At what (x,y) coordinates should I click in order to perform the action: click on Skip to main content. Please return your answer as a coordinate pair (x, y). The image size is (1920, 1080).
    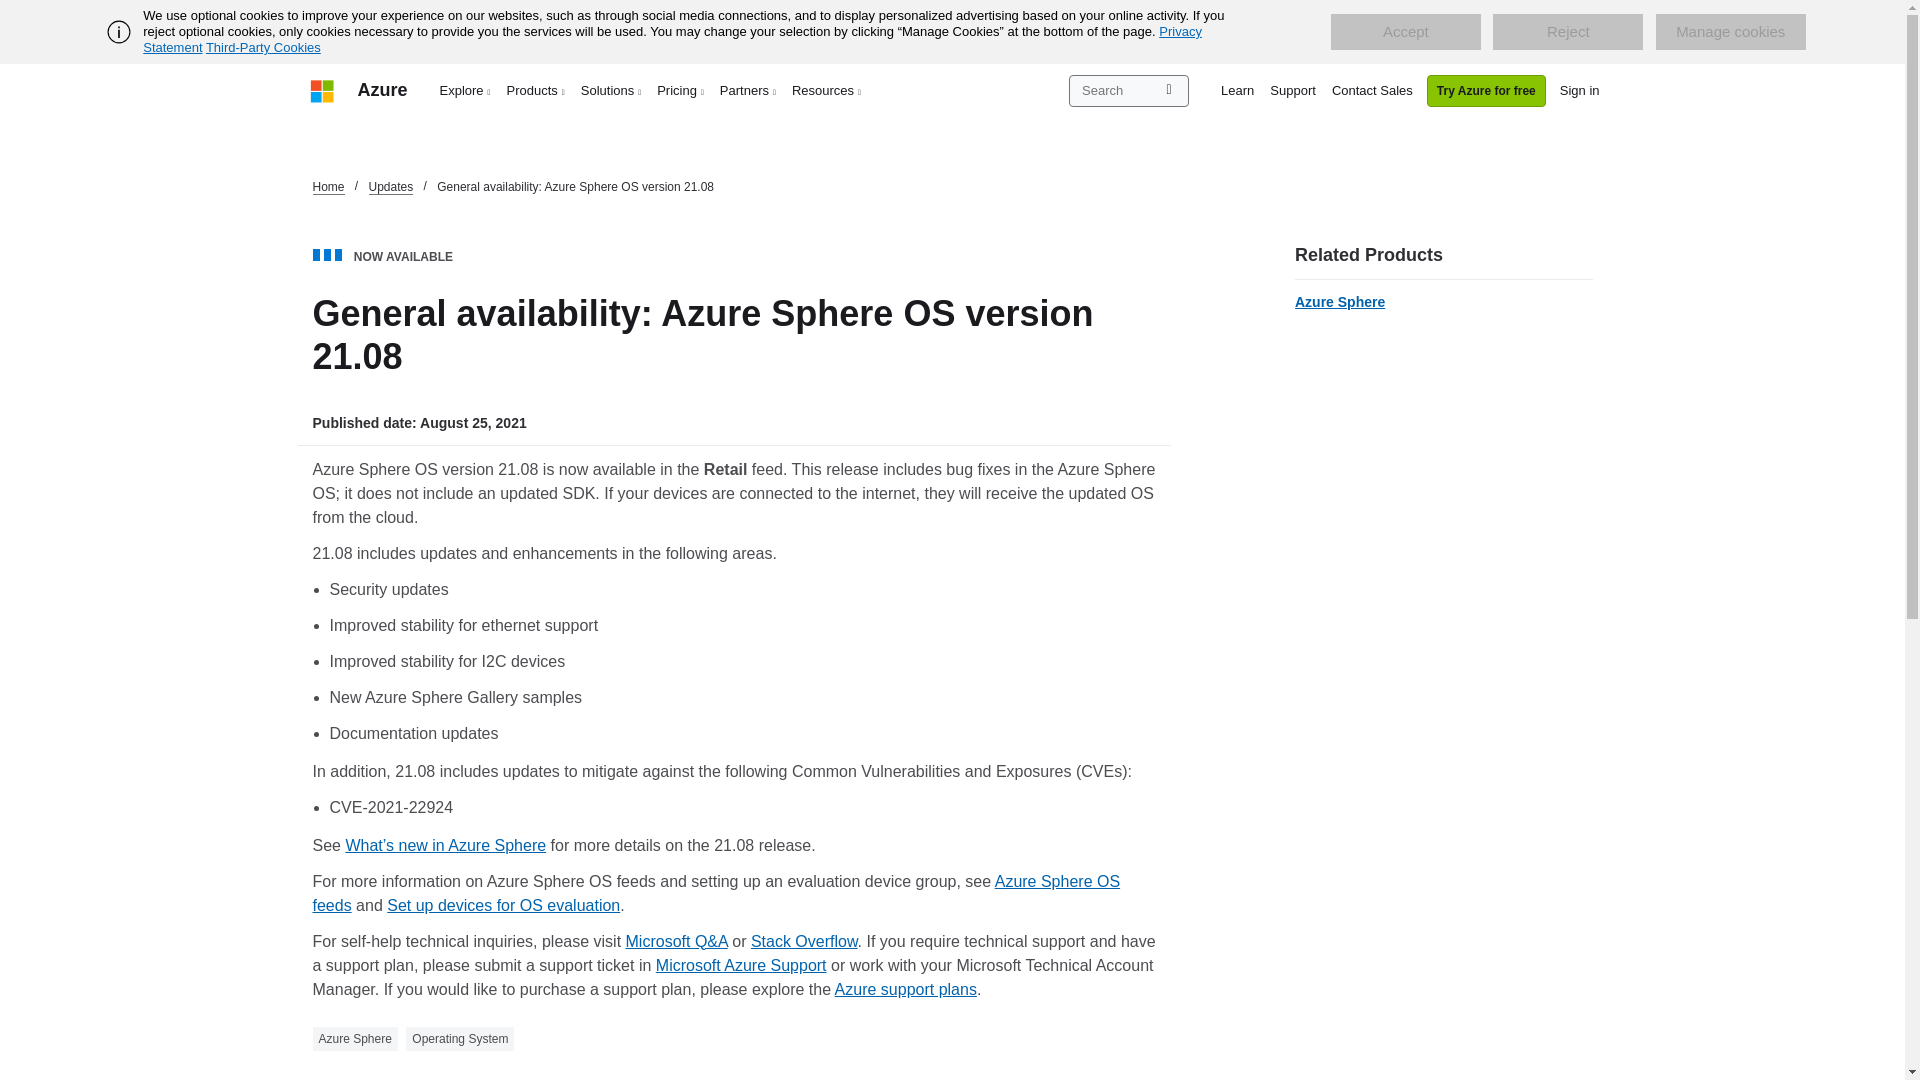
    Looking at the image, I should click on (10, 10).